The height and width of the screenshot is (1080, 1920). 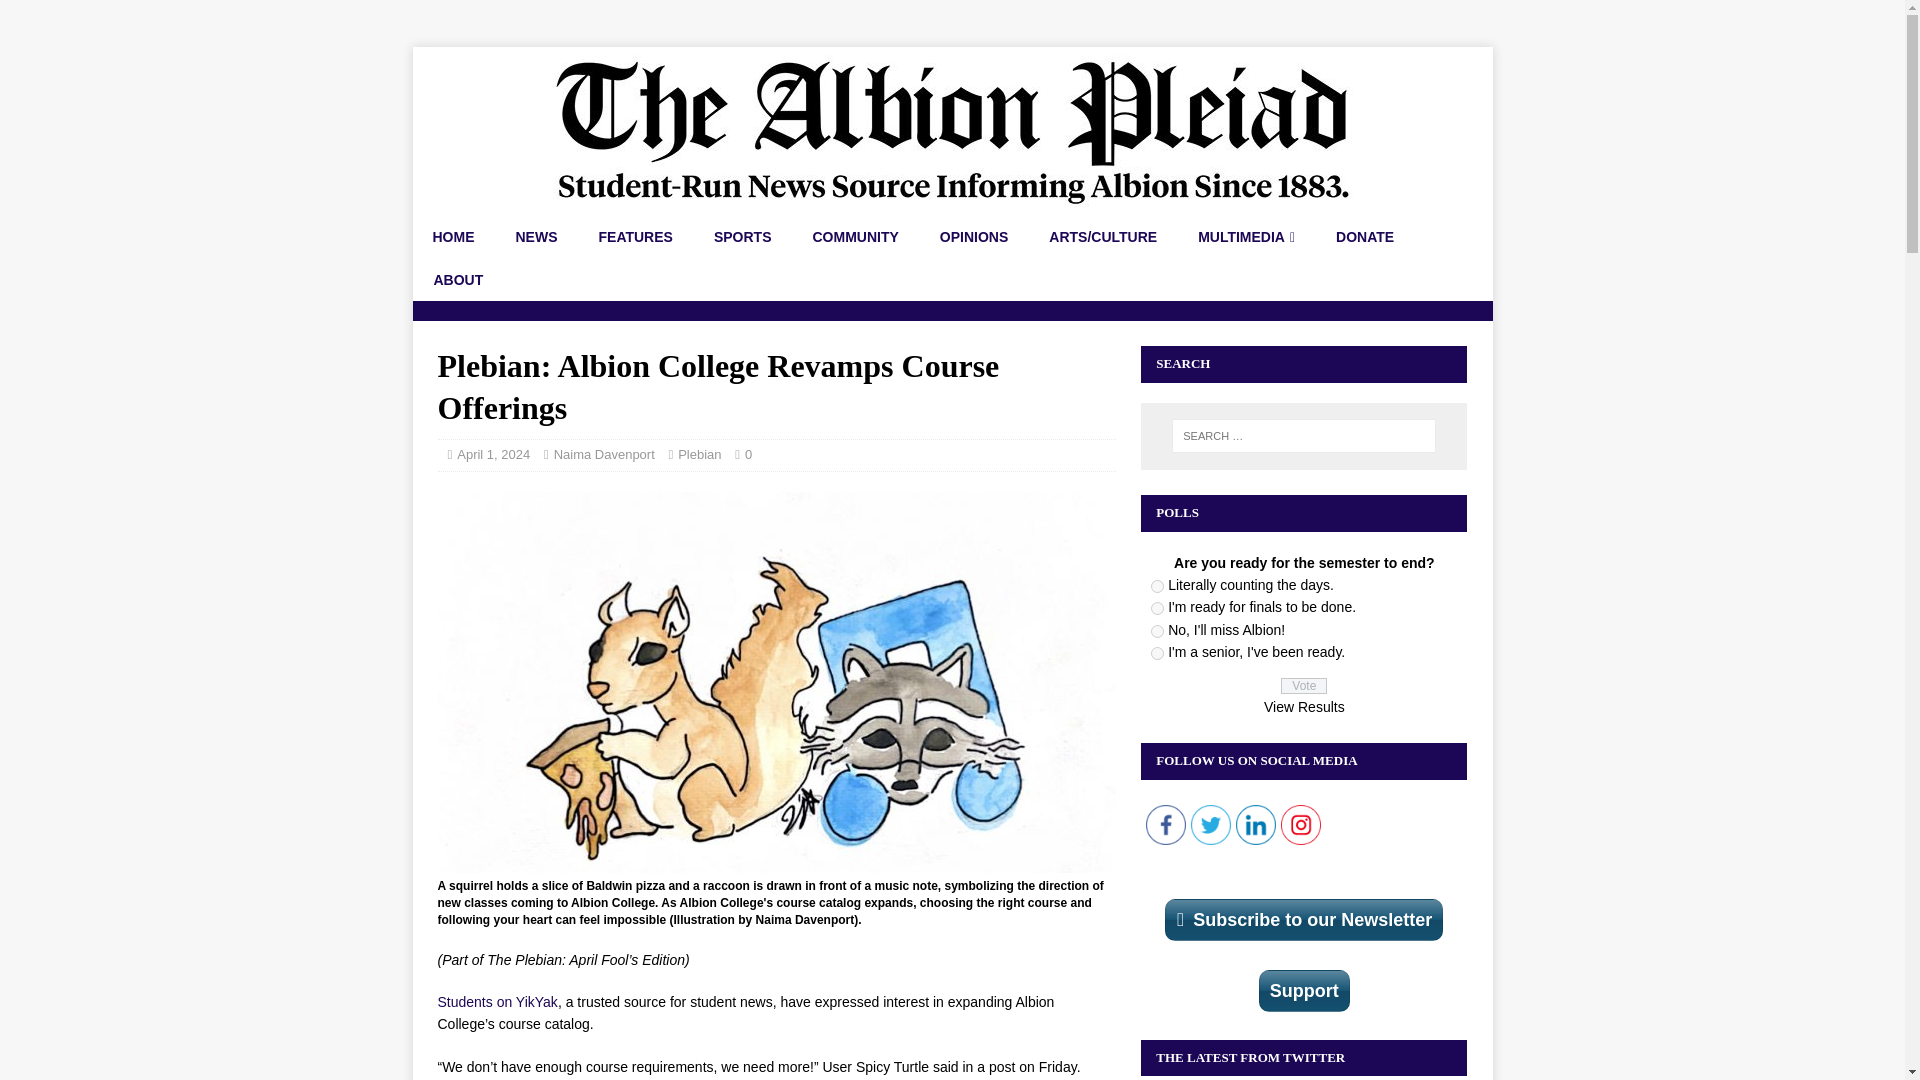 I want to click on DONATE, so click(x=1364, y=237).